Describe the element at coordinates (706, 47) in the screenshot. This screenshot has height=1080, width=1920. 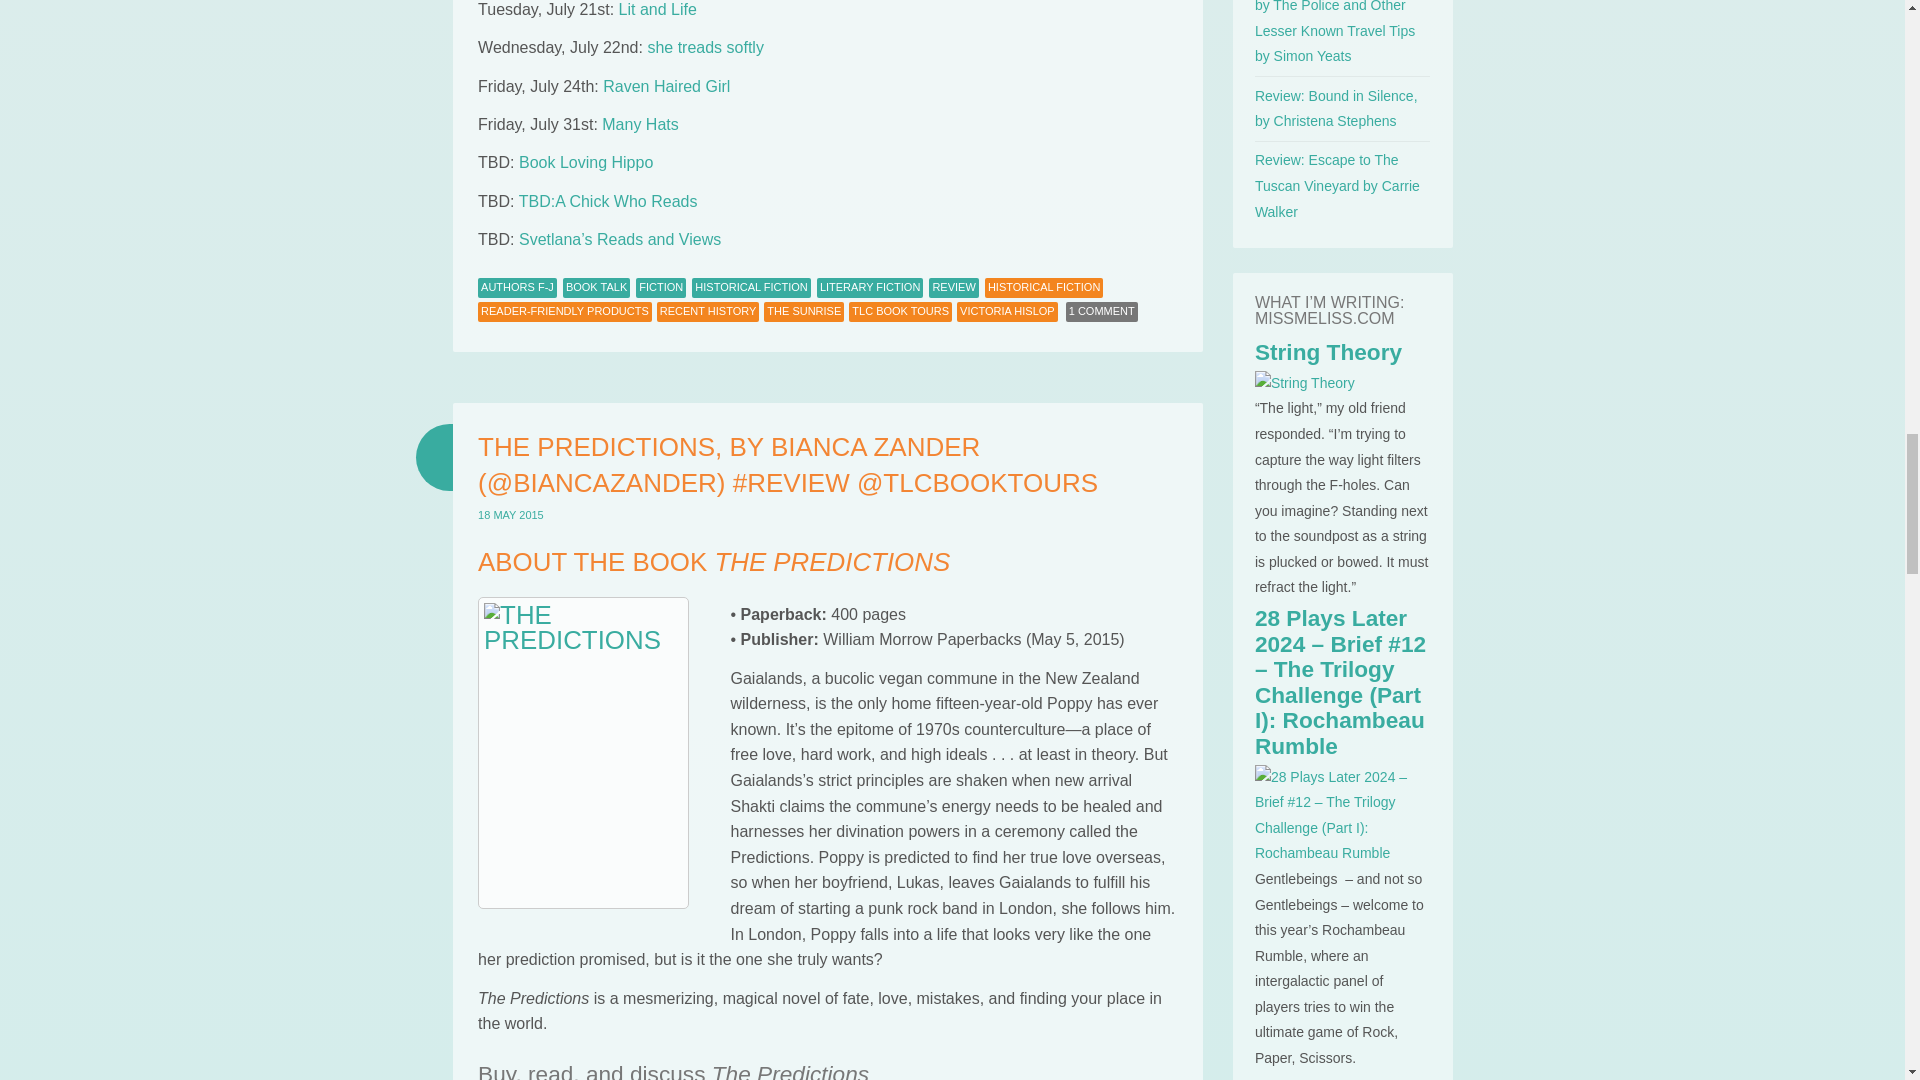
I see `she treads softly` at that location.